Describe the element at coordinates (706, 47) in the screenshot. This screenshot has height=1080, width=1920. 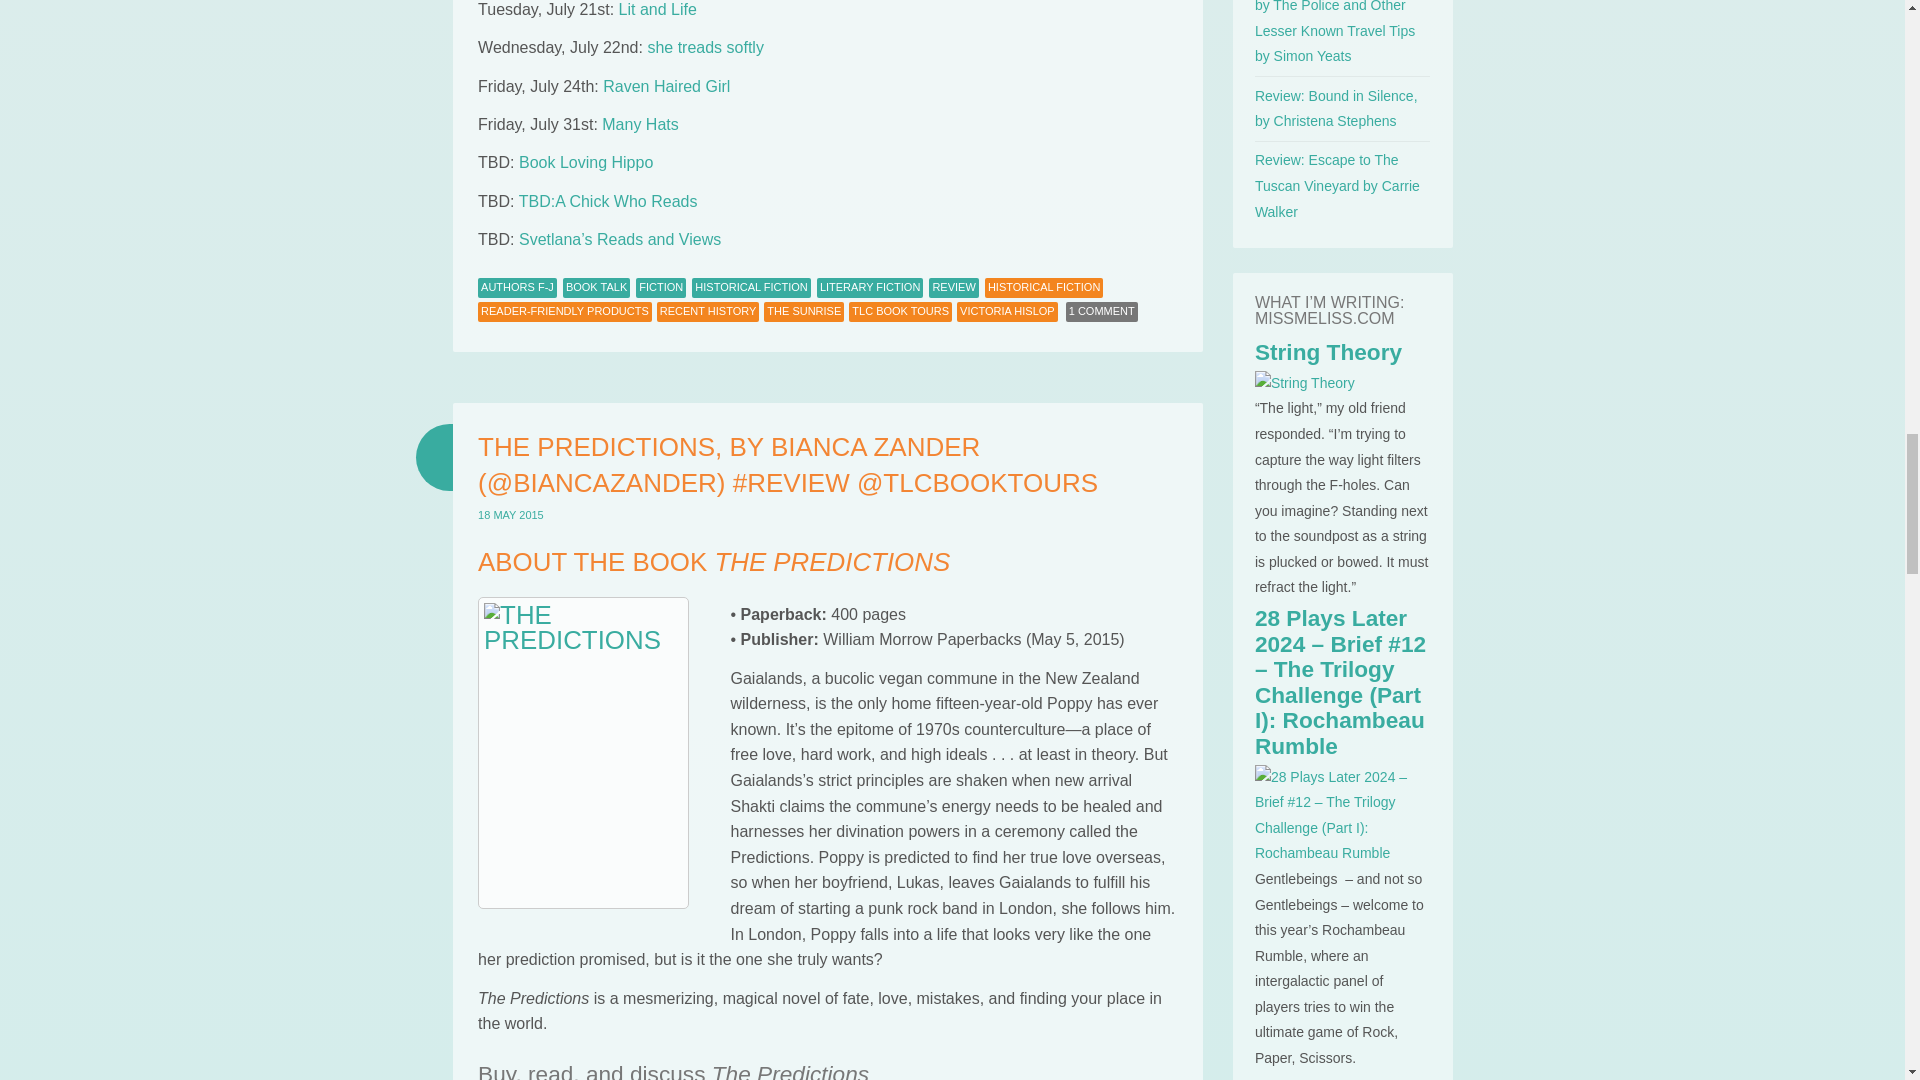
I see `she treads softly` at that location.